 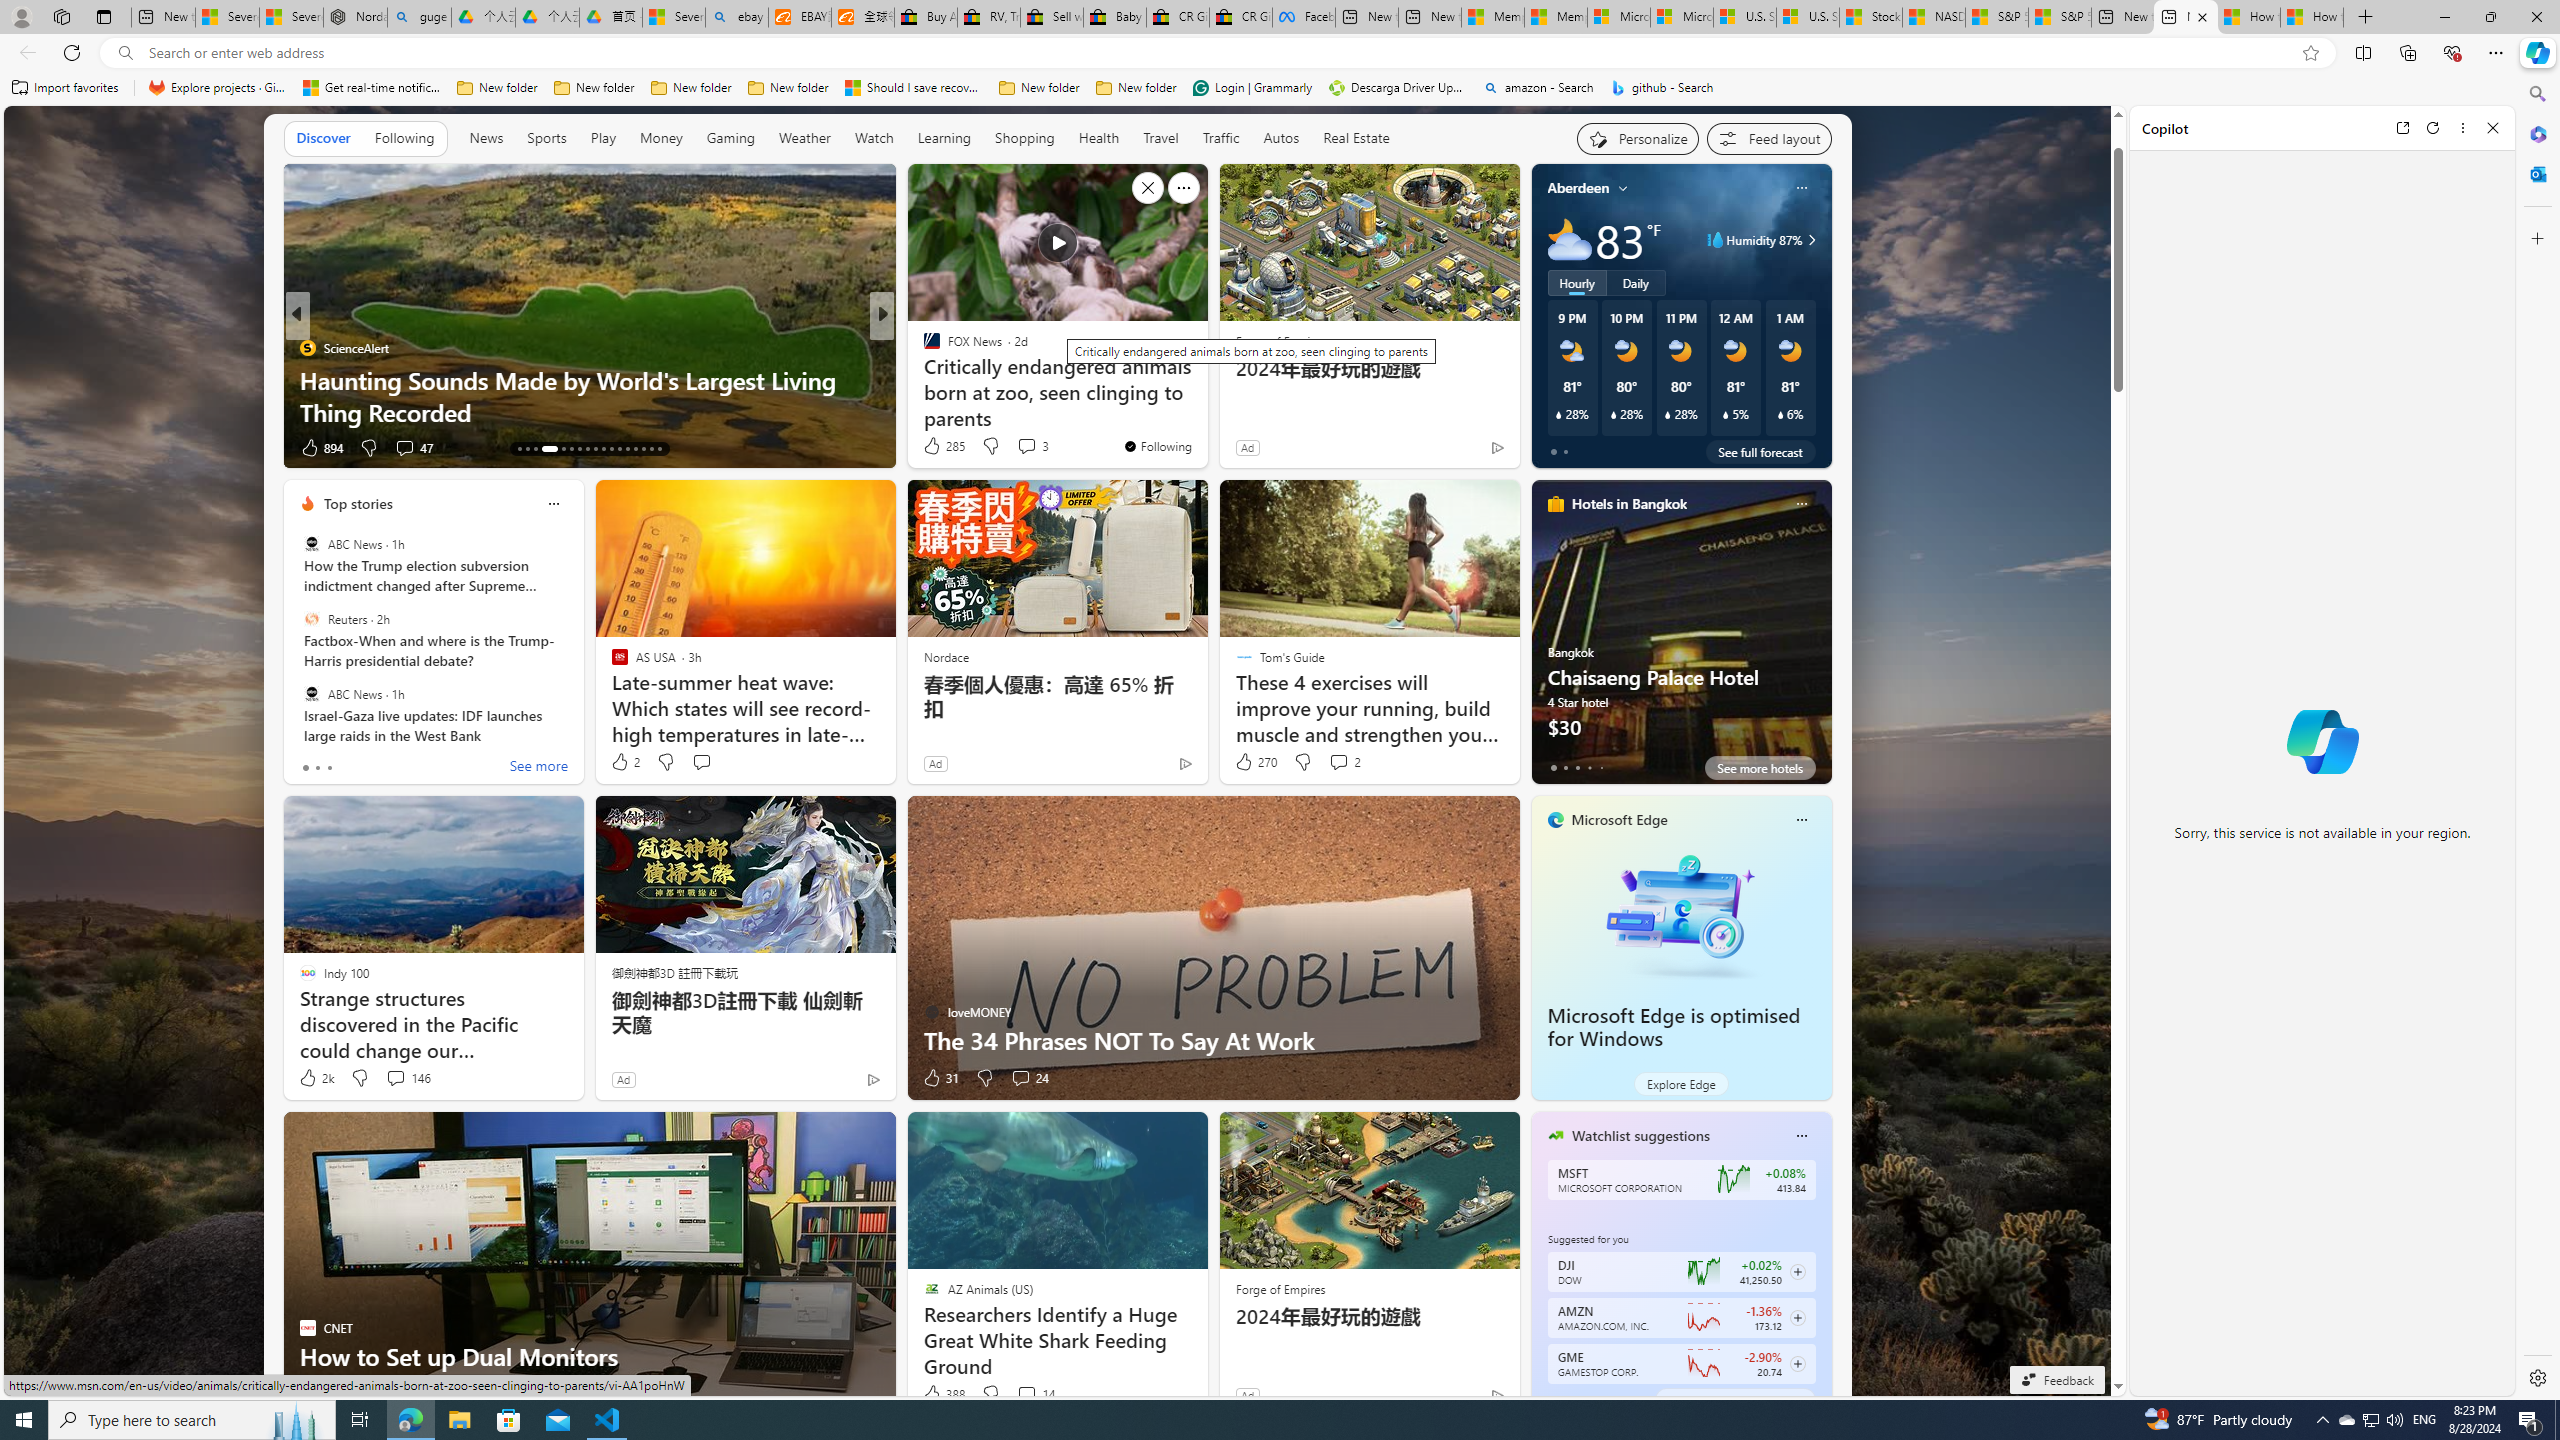 What do you see at coordinates (942, 446) in the screenshot?
I see `285 Like` at bounding box center [942, 446].